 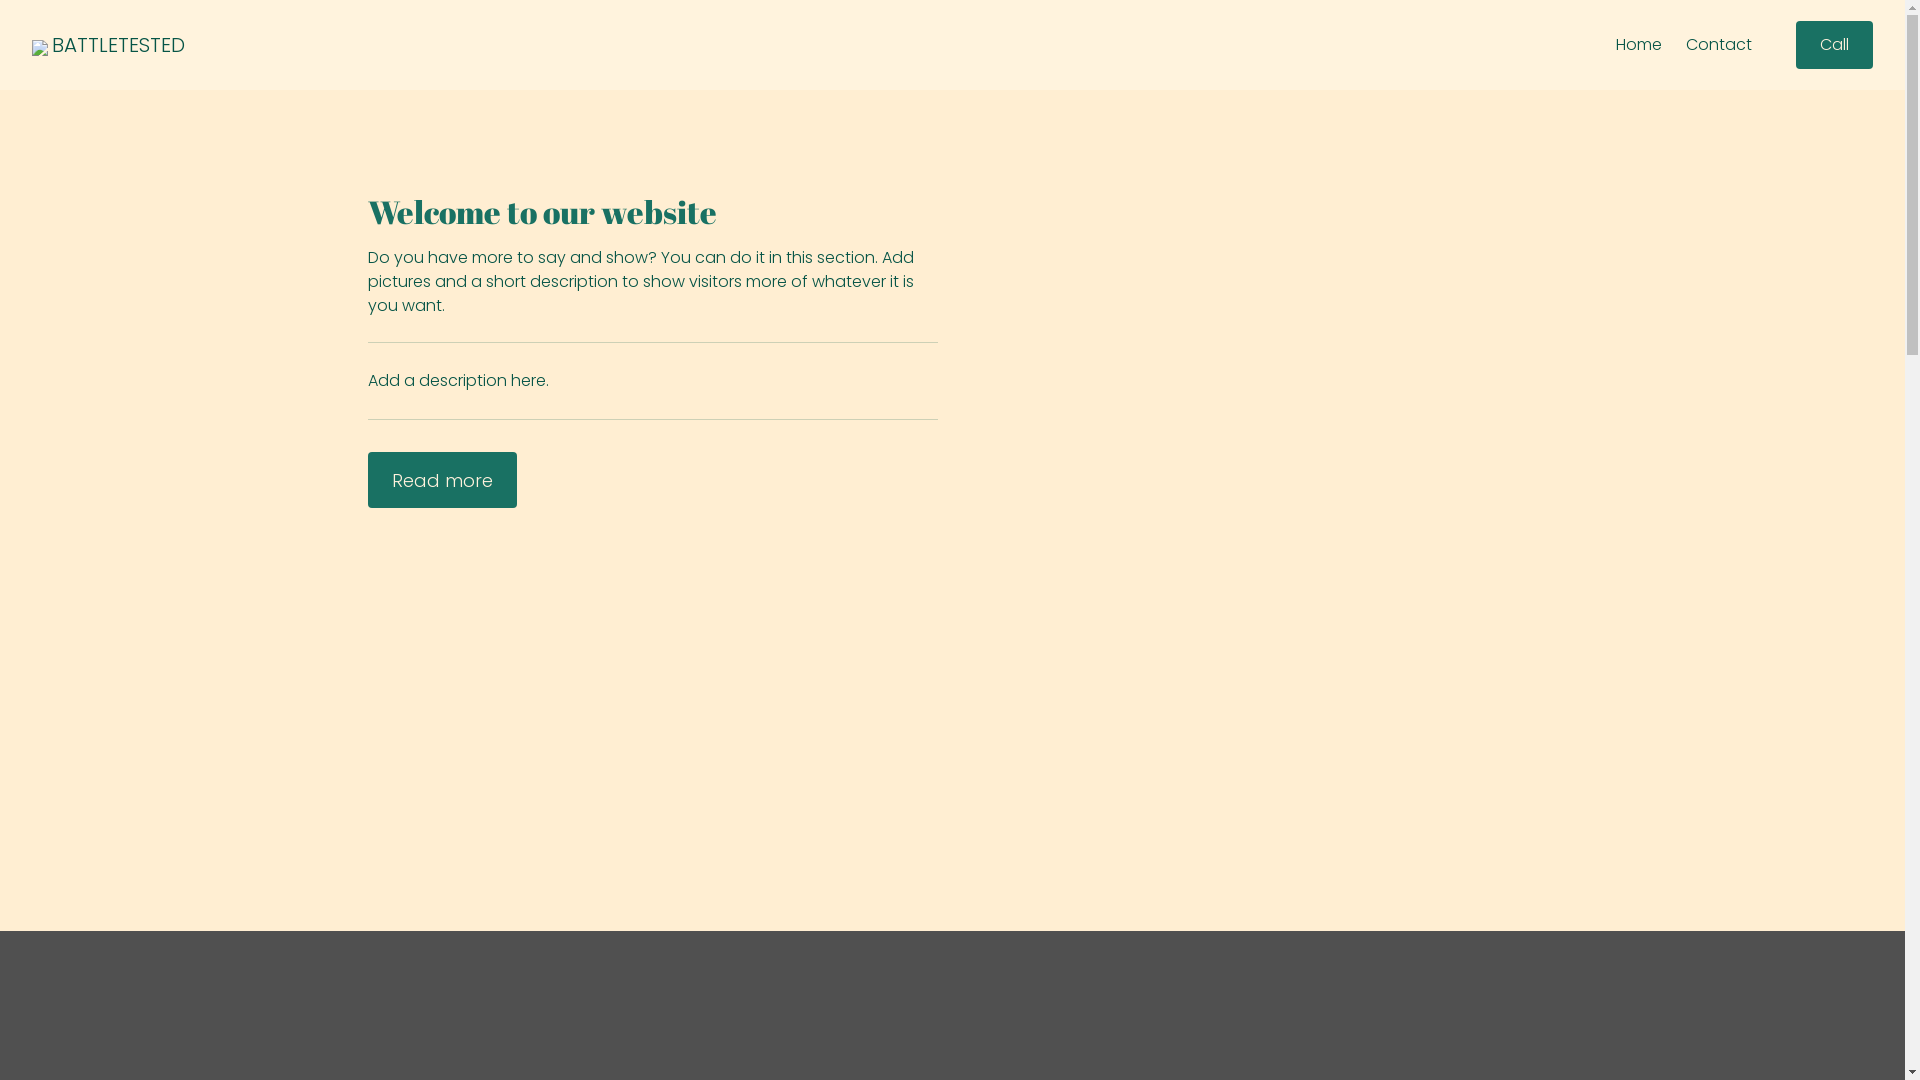 What do you see at coordinates (442, 480) in the screenshot?
I see `Read more` at bounding box center [442, 480].